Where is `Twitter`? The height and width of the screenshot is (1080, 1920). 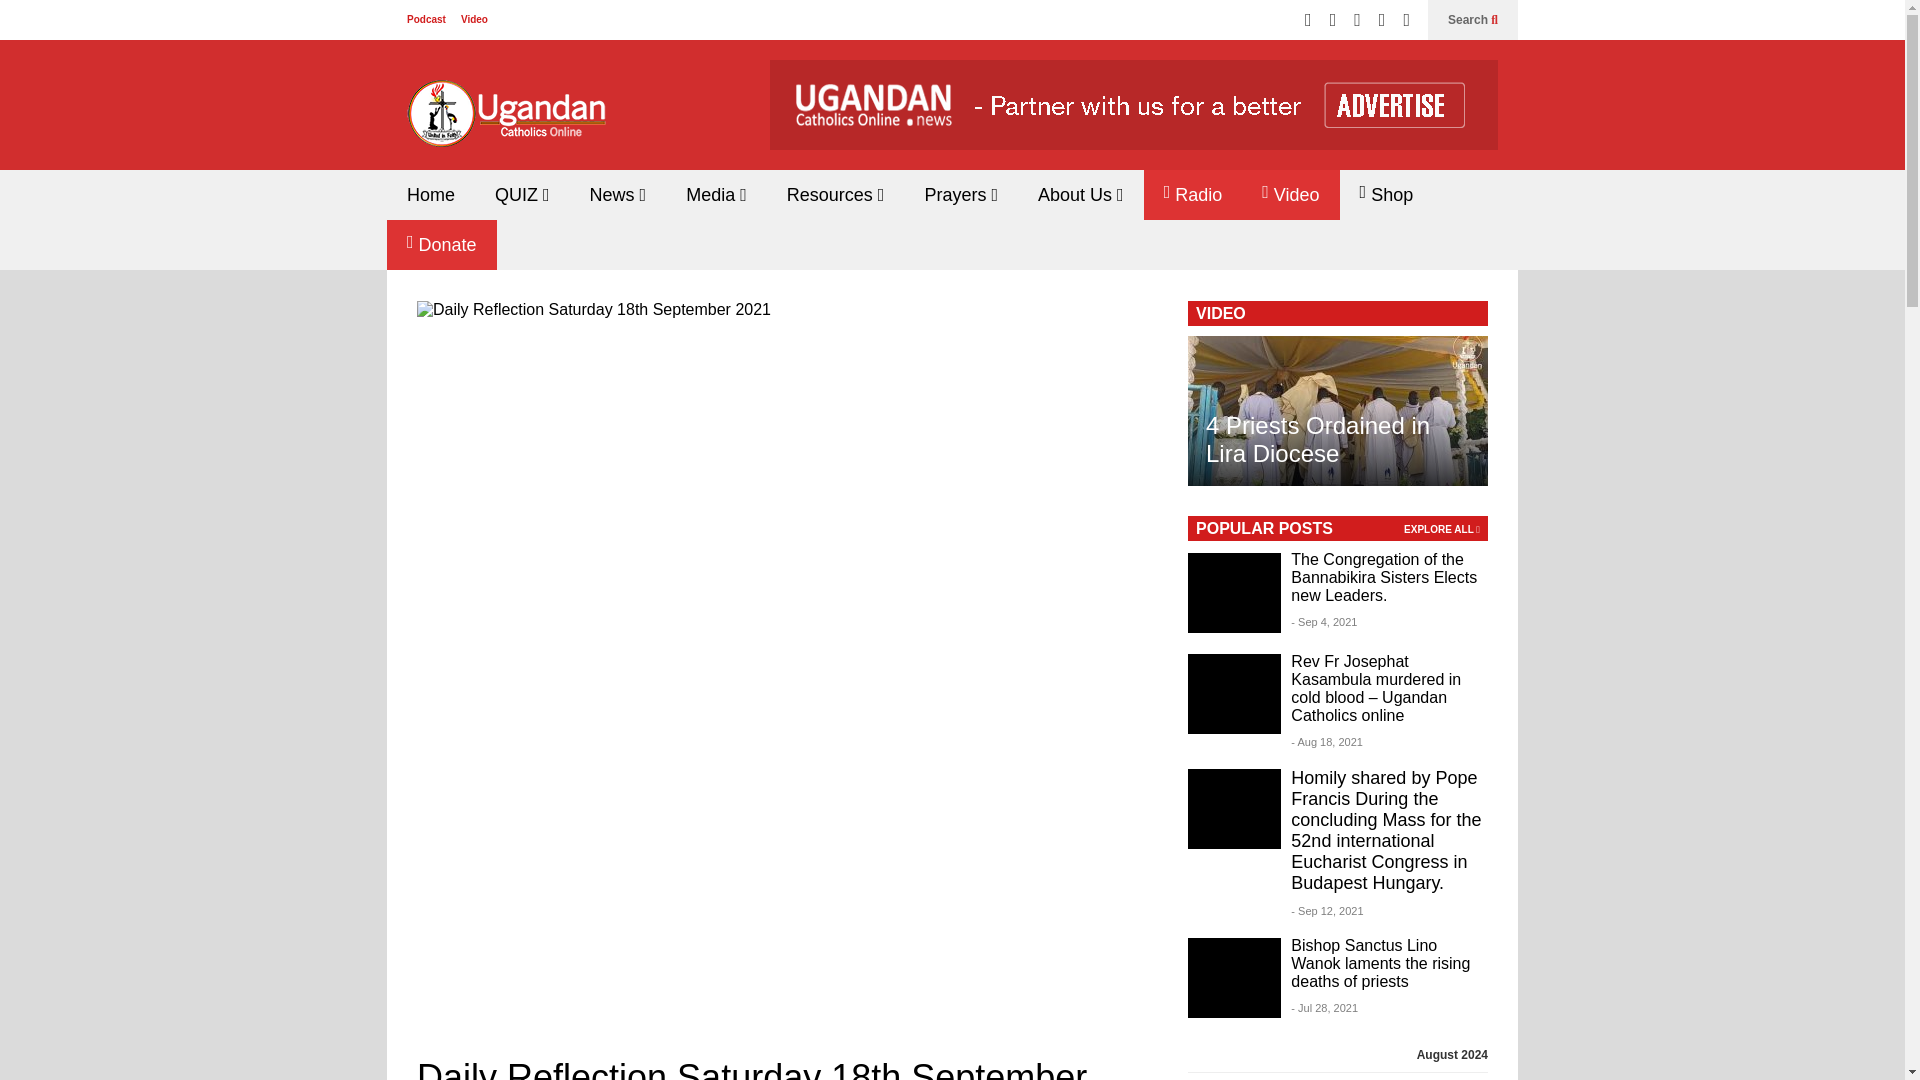 Twitter is located at coordinates (1308, 20).